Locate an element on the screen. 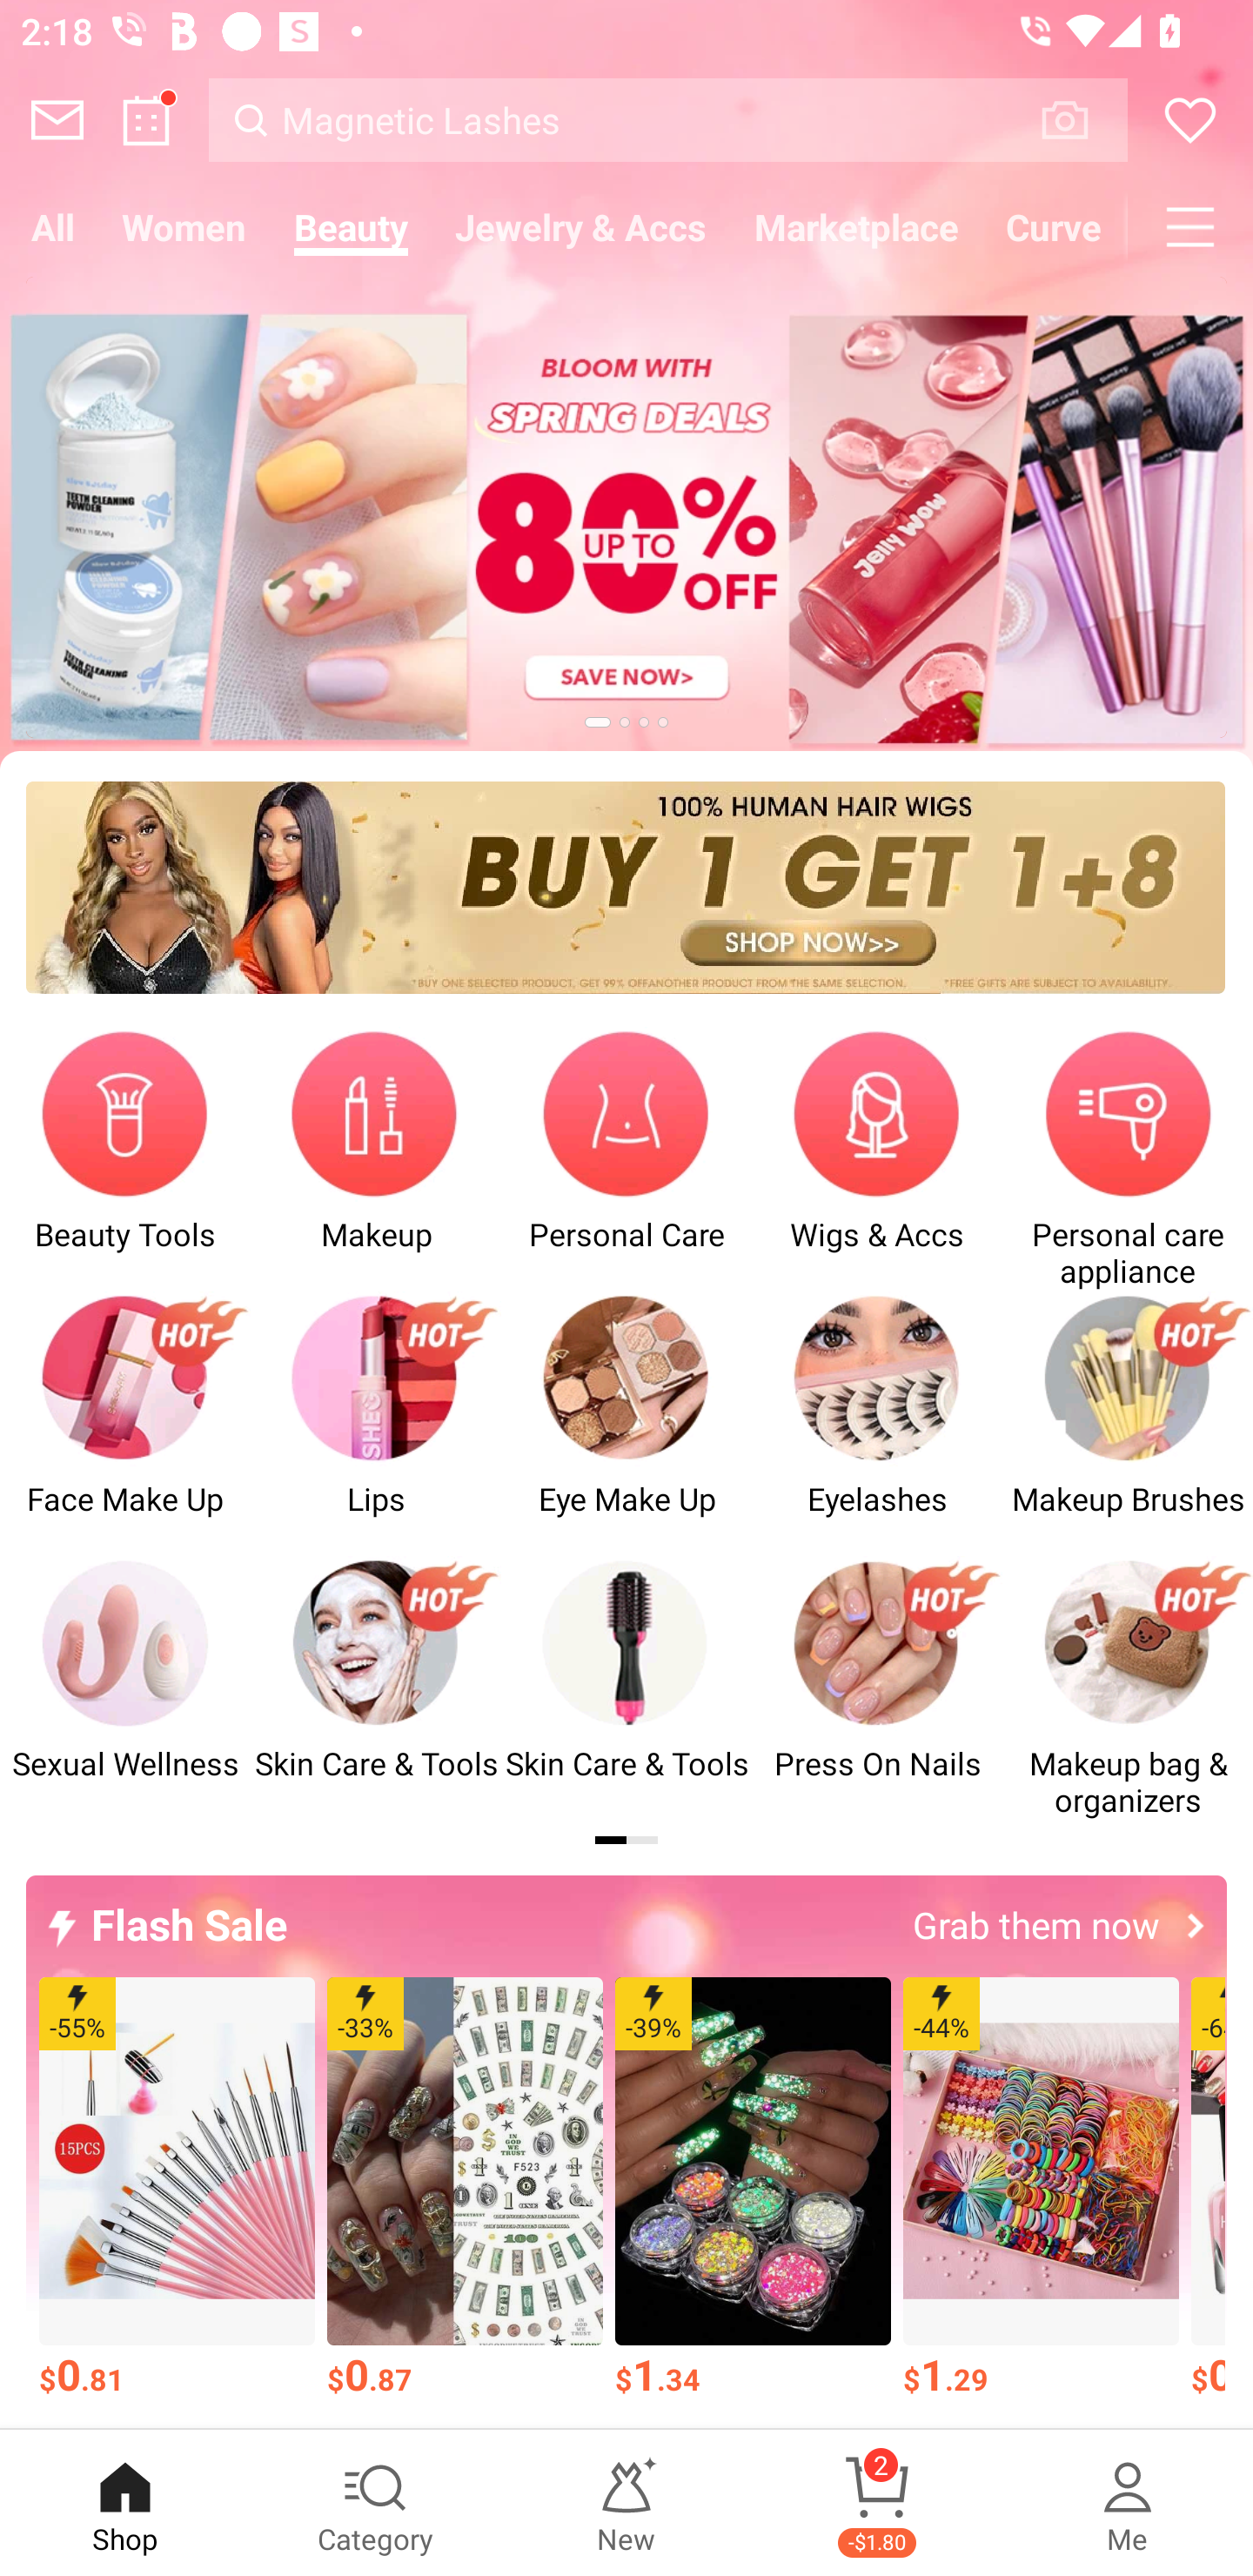 The width and height of the screenshot is (1253, 2576). Skin Care & Tools is located at coordinates (626, 1688).